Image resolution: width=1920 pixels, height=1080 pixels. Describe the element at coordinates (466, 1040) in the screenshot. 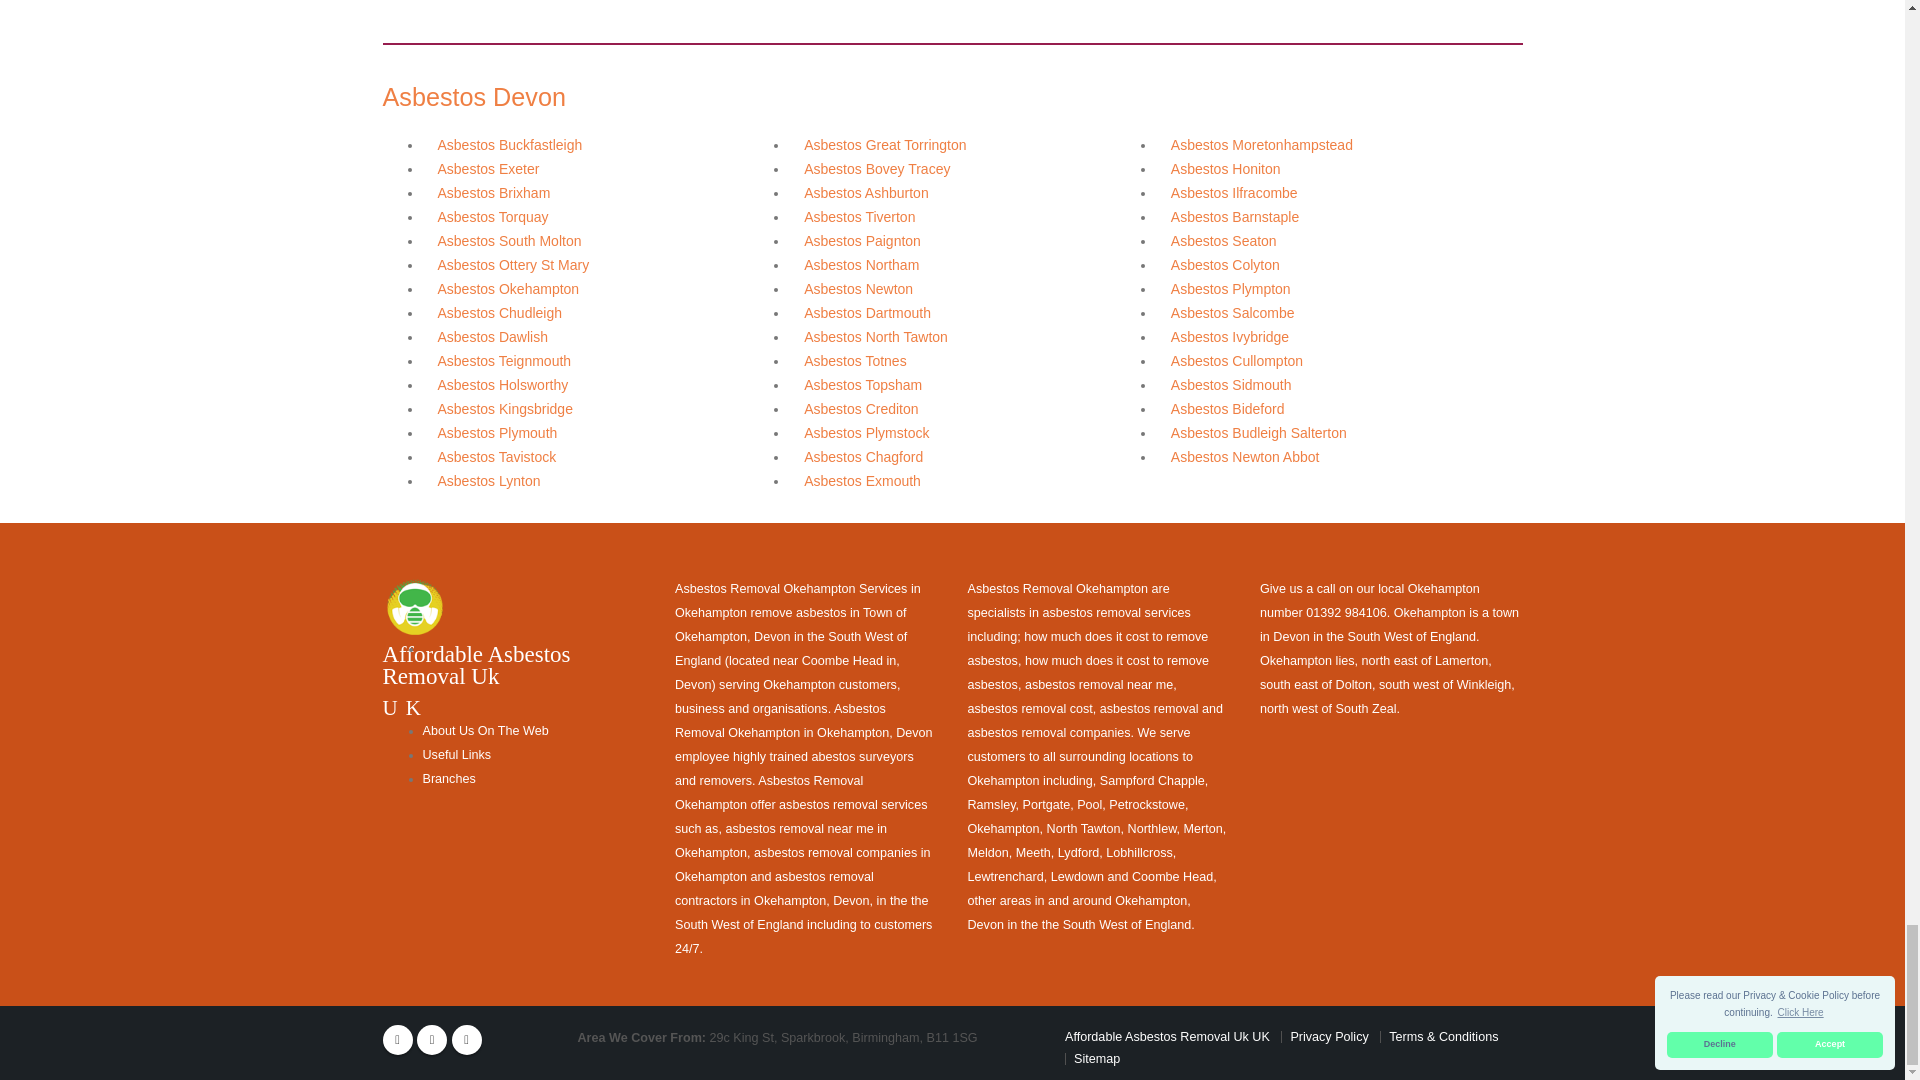

I see `Linkedin` at that location.